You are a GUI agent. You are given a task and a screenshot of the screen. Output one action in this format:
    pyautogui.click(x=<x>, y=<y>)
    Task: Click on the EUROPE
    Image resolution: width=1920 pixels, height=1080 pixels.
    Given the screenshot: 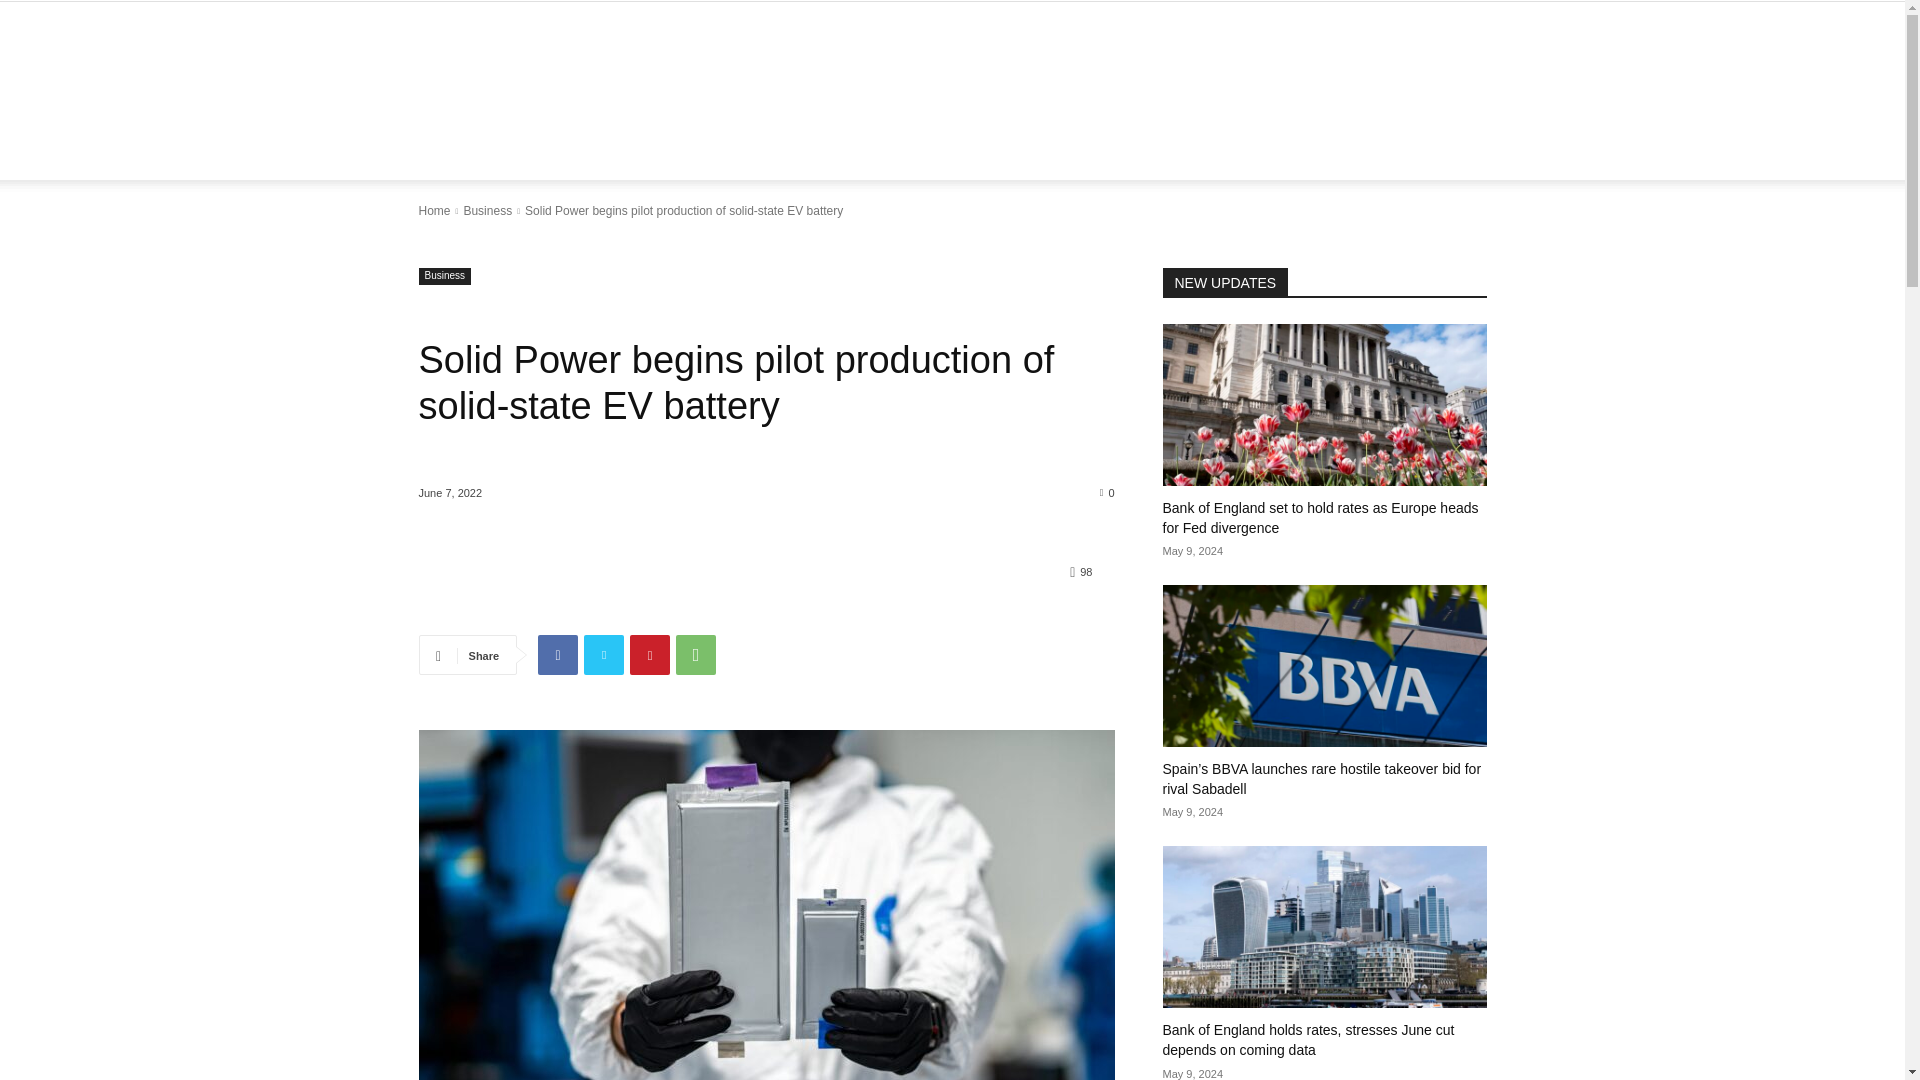 What is the action you would take?
    pyautogui.click(x=582, y=156)
    